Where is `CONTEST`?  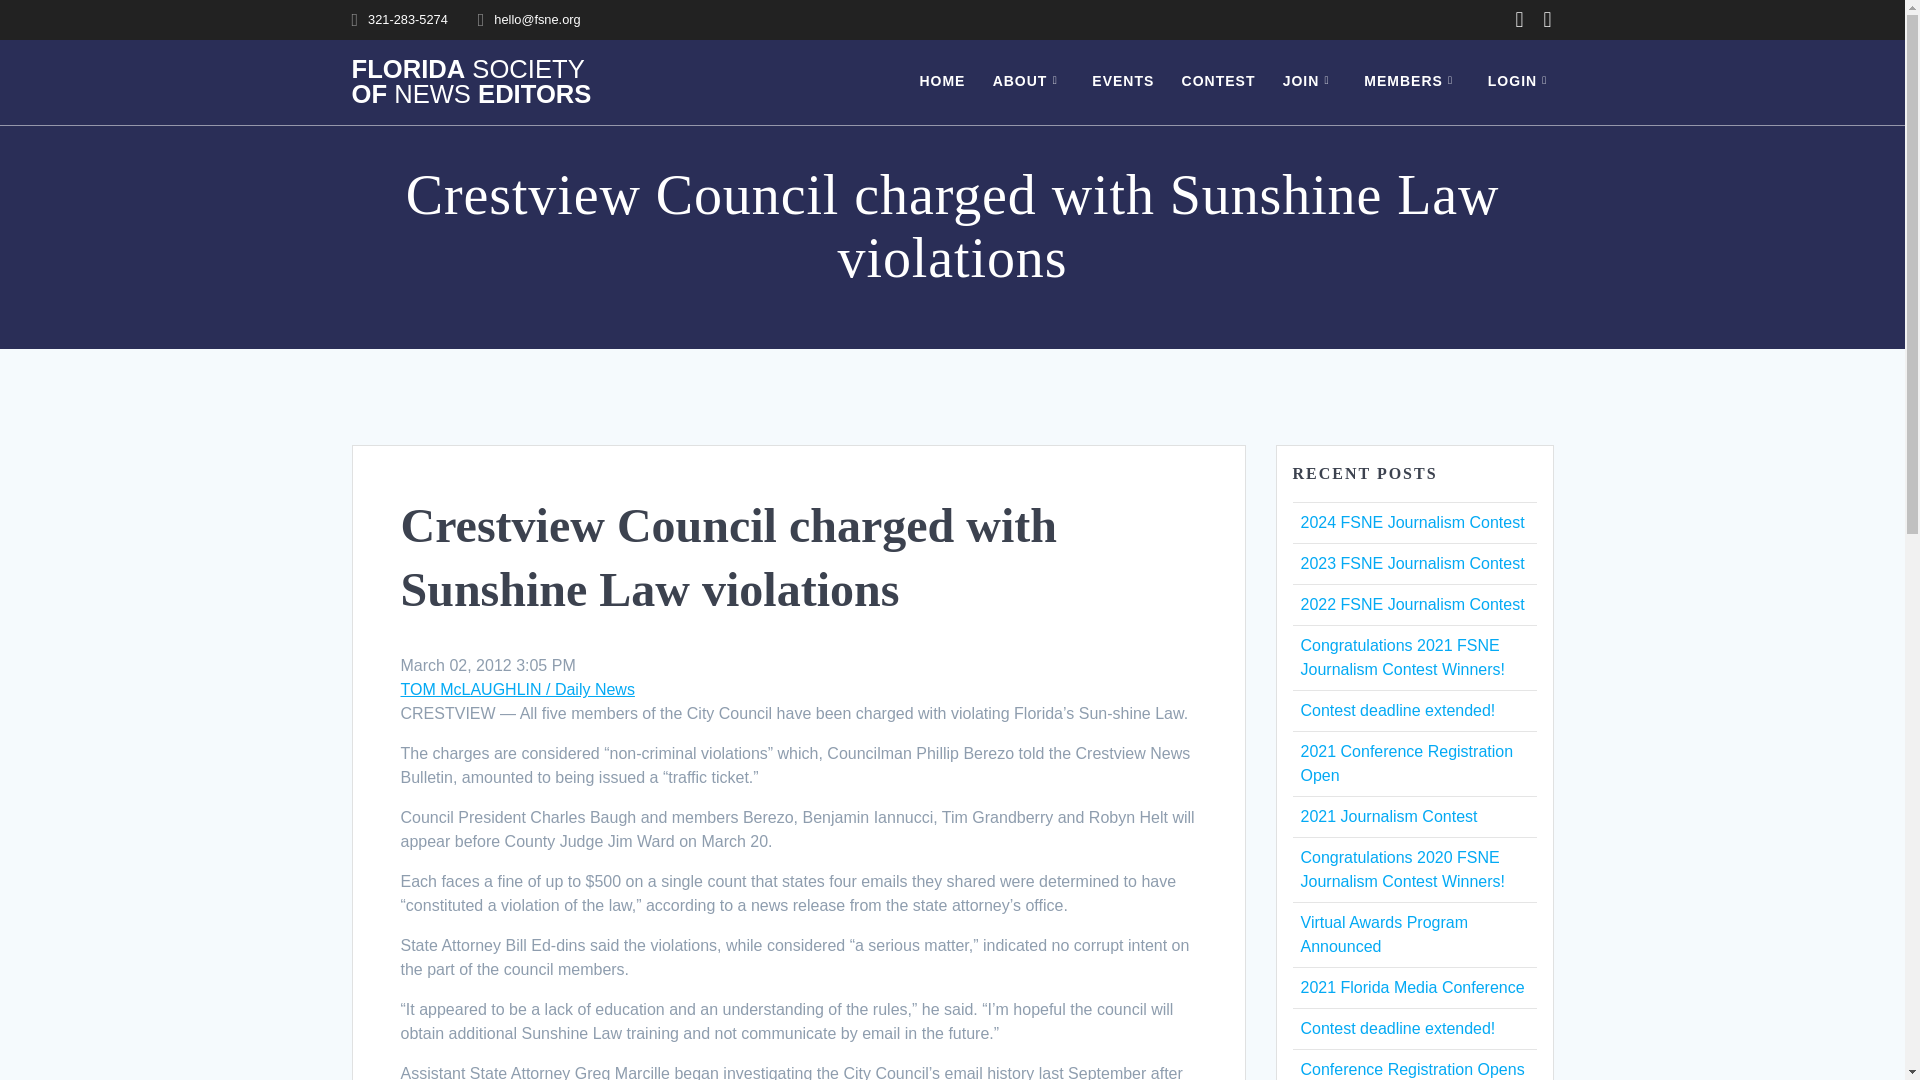
CONTEST is located at coordinates (1218, 82).